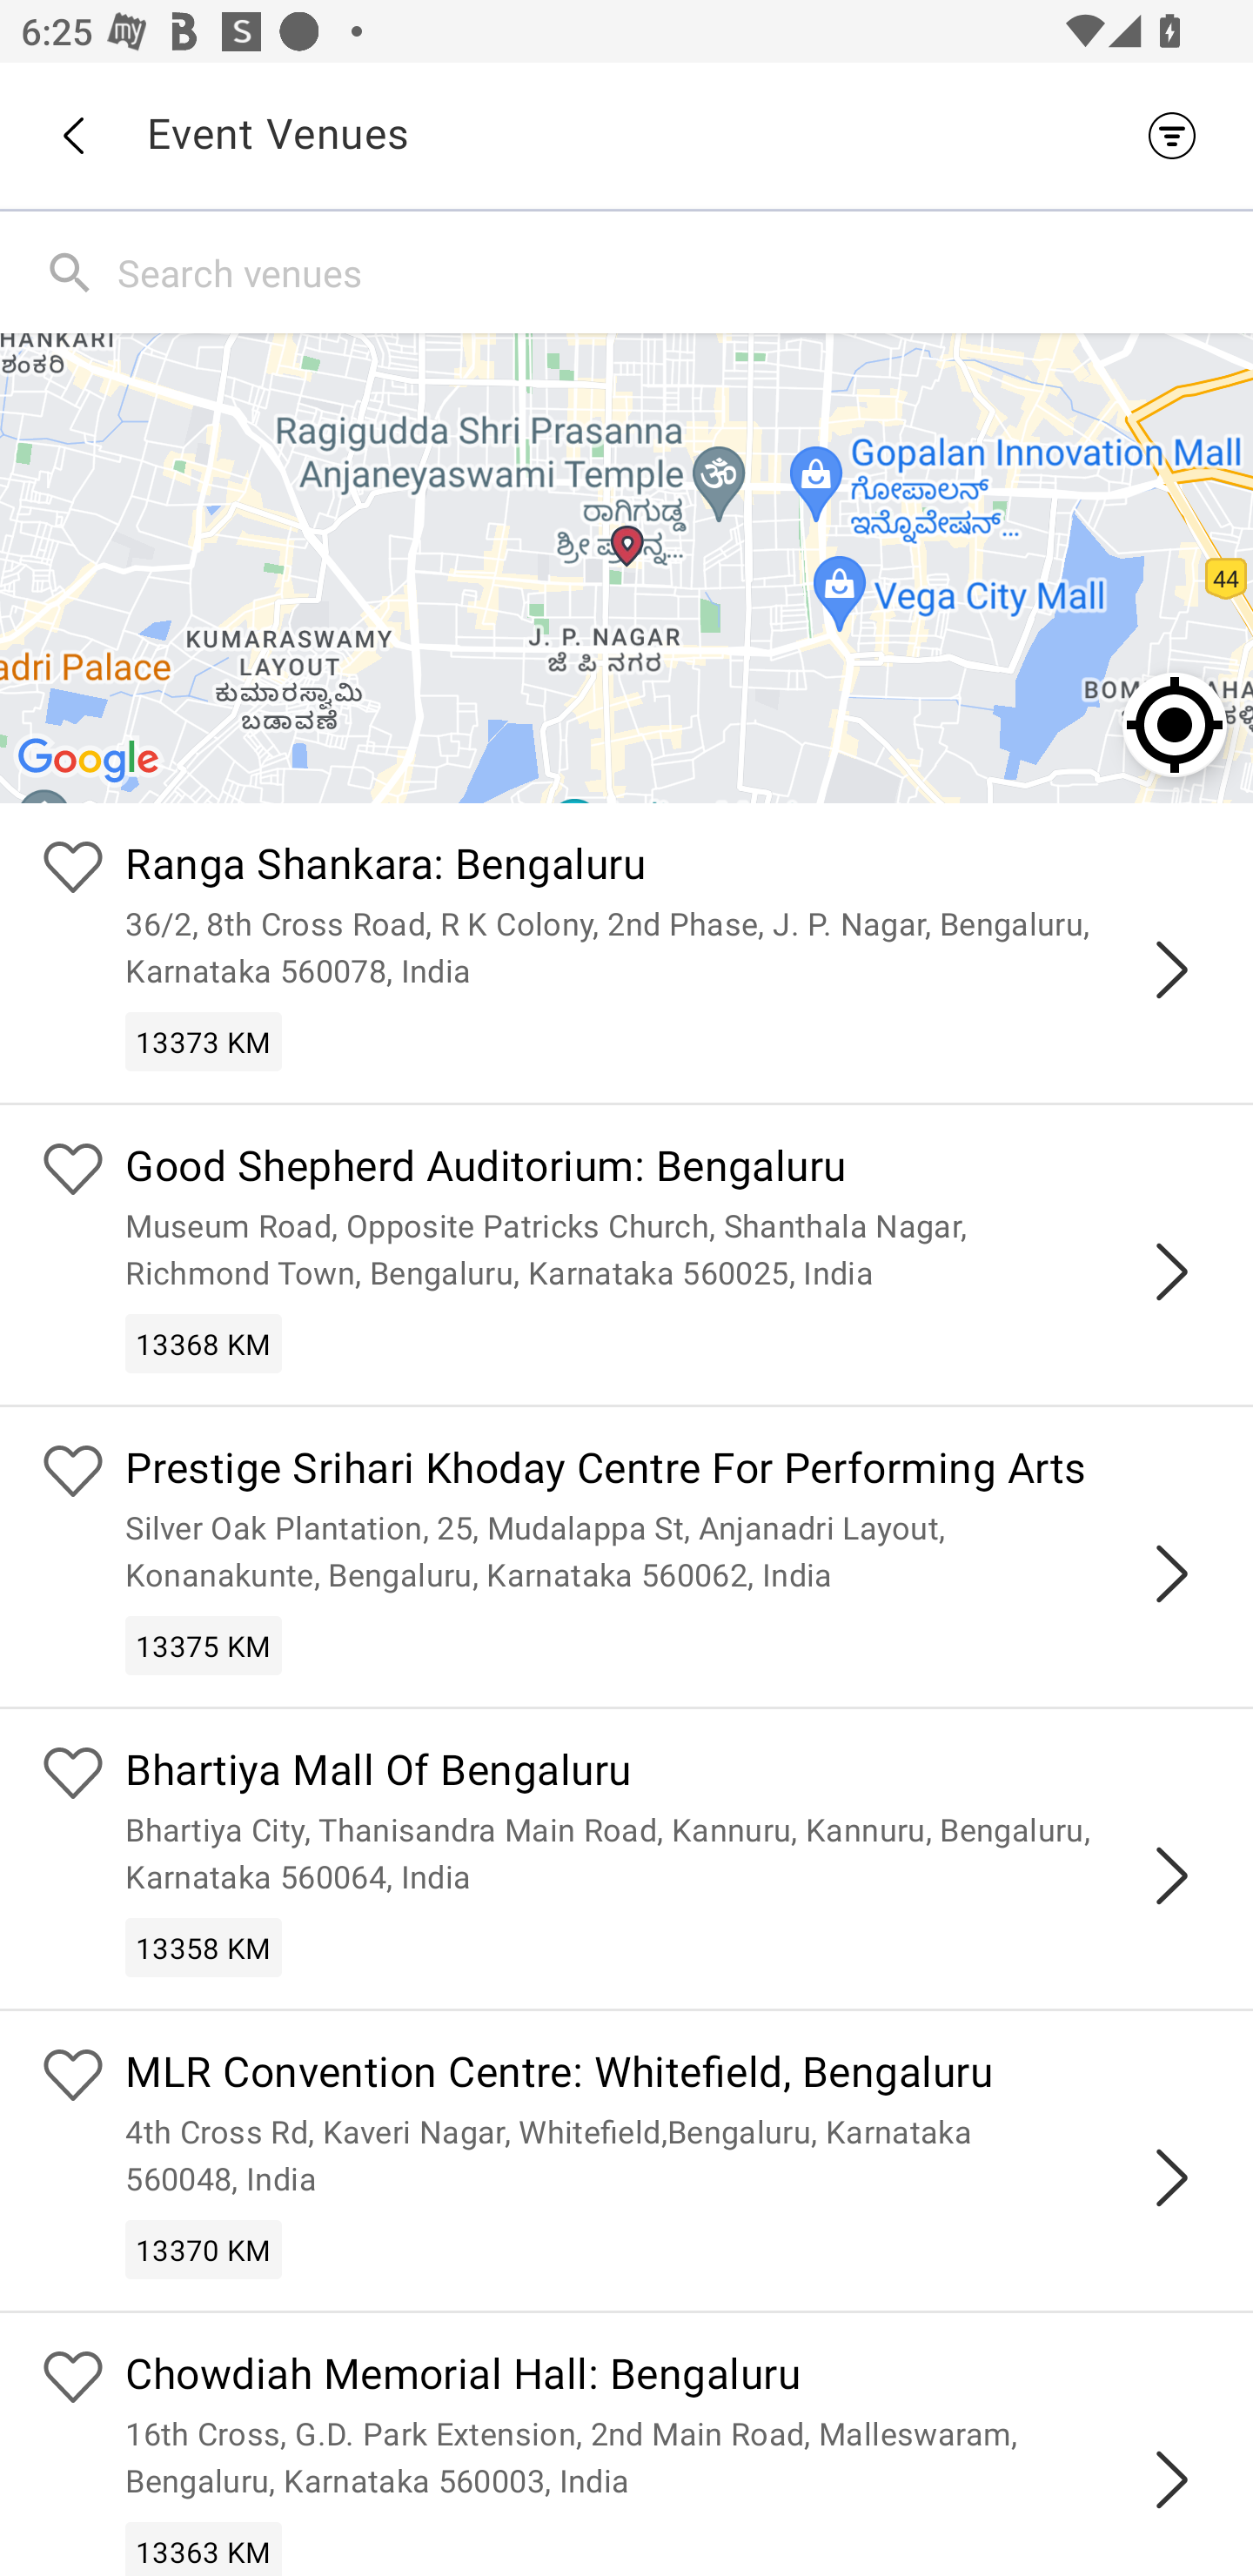 The image size is (1253, 2576). I want to click on 13368 KM, so click(204, 1343).